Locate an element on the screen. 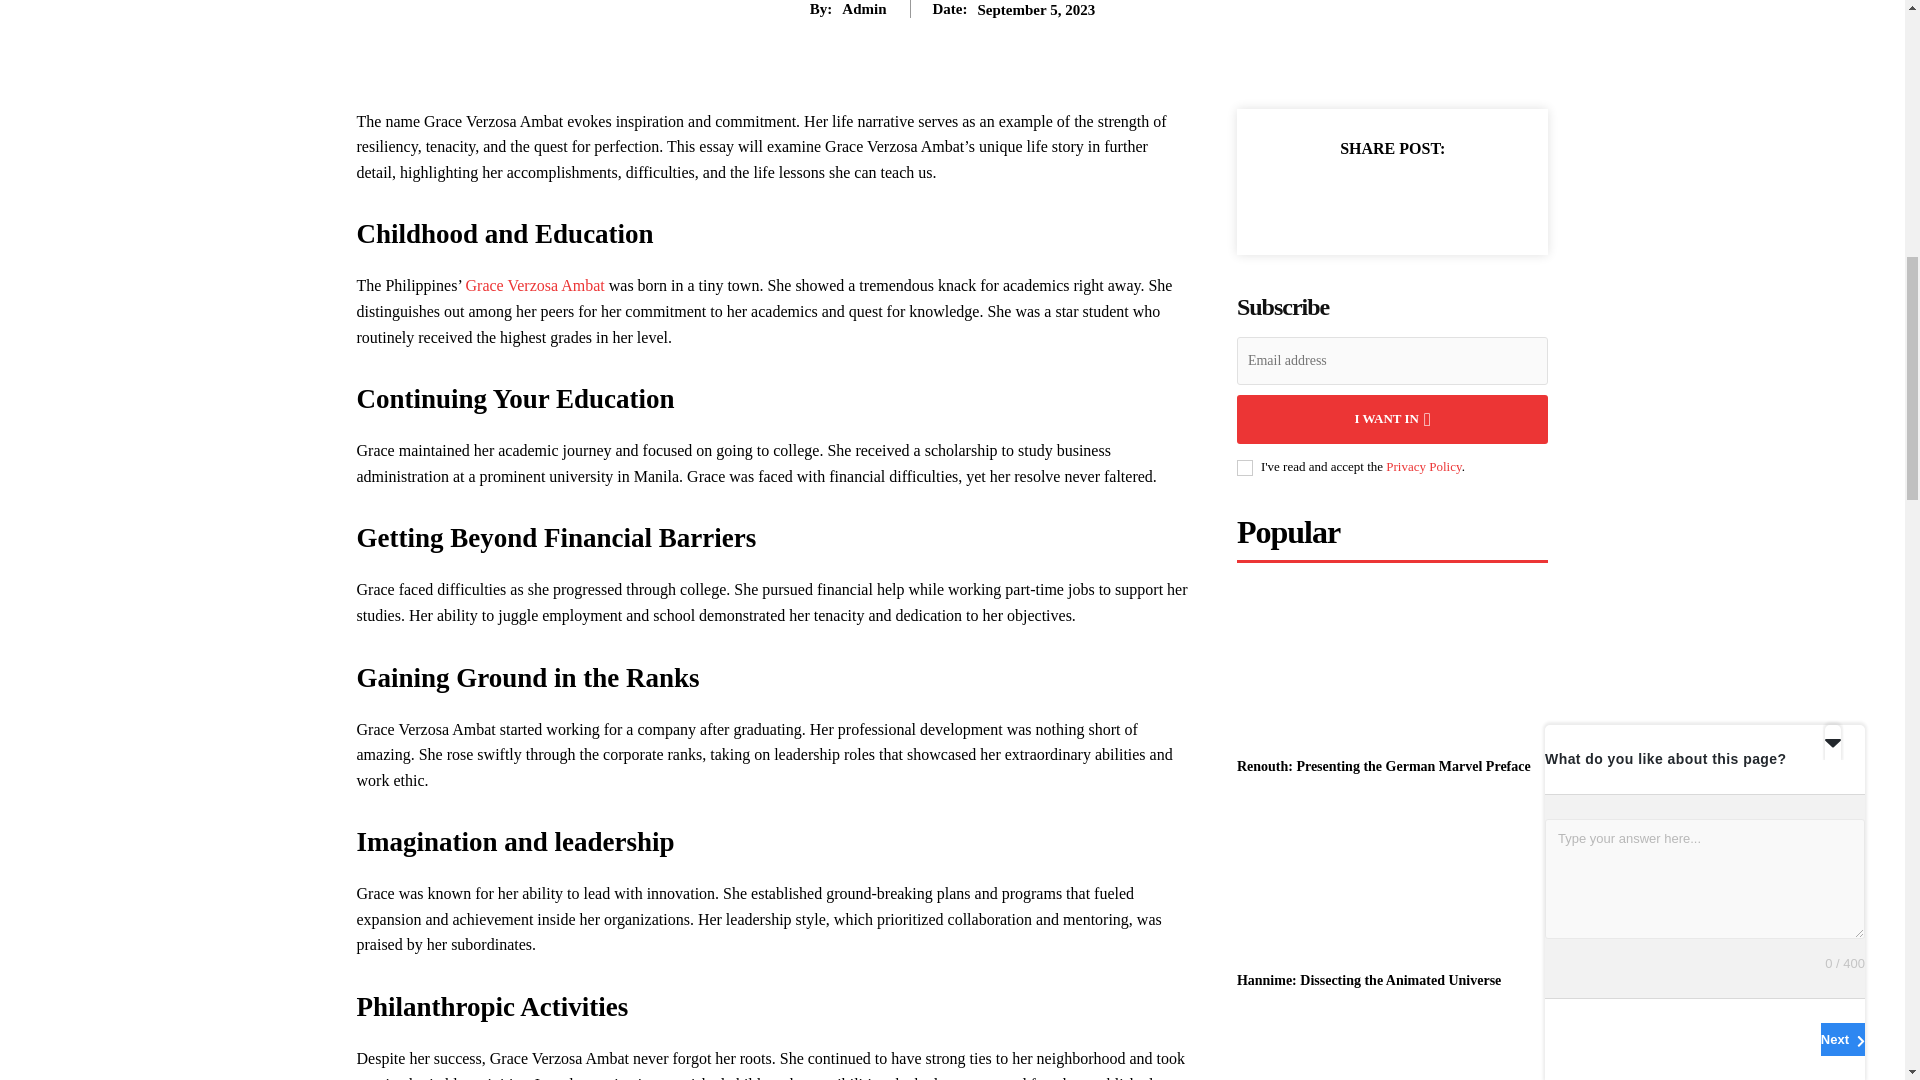 This screenshot has width=1920, height=1080. Grace Verzosa Ambat is located at coordinates (533, 284).